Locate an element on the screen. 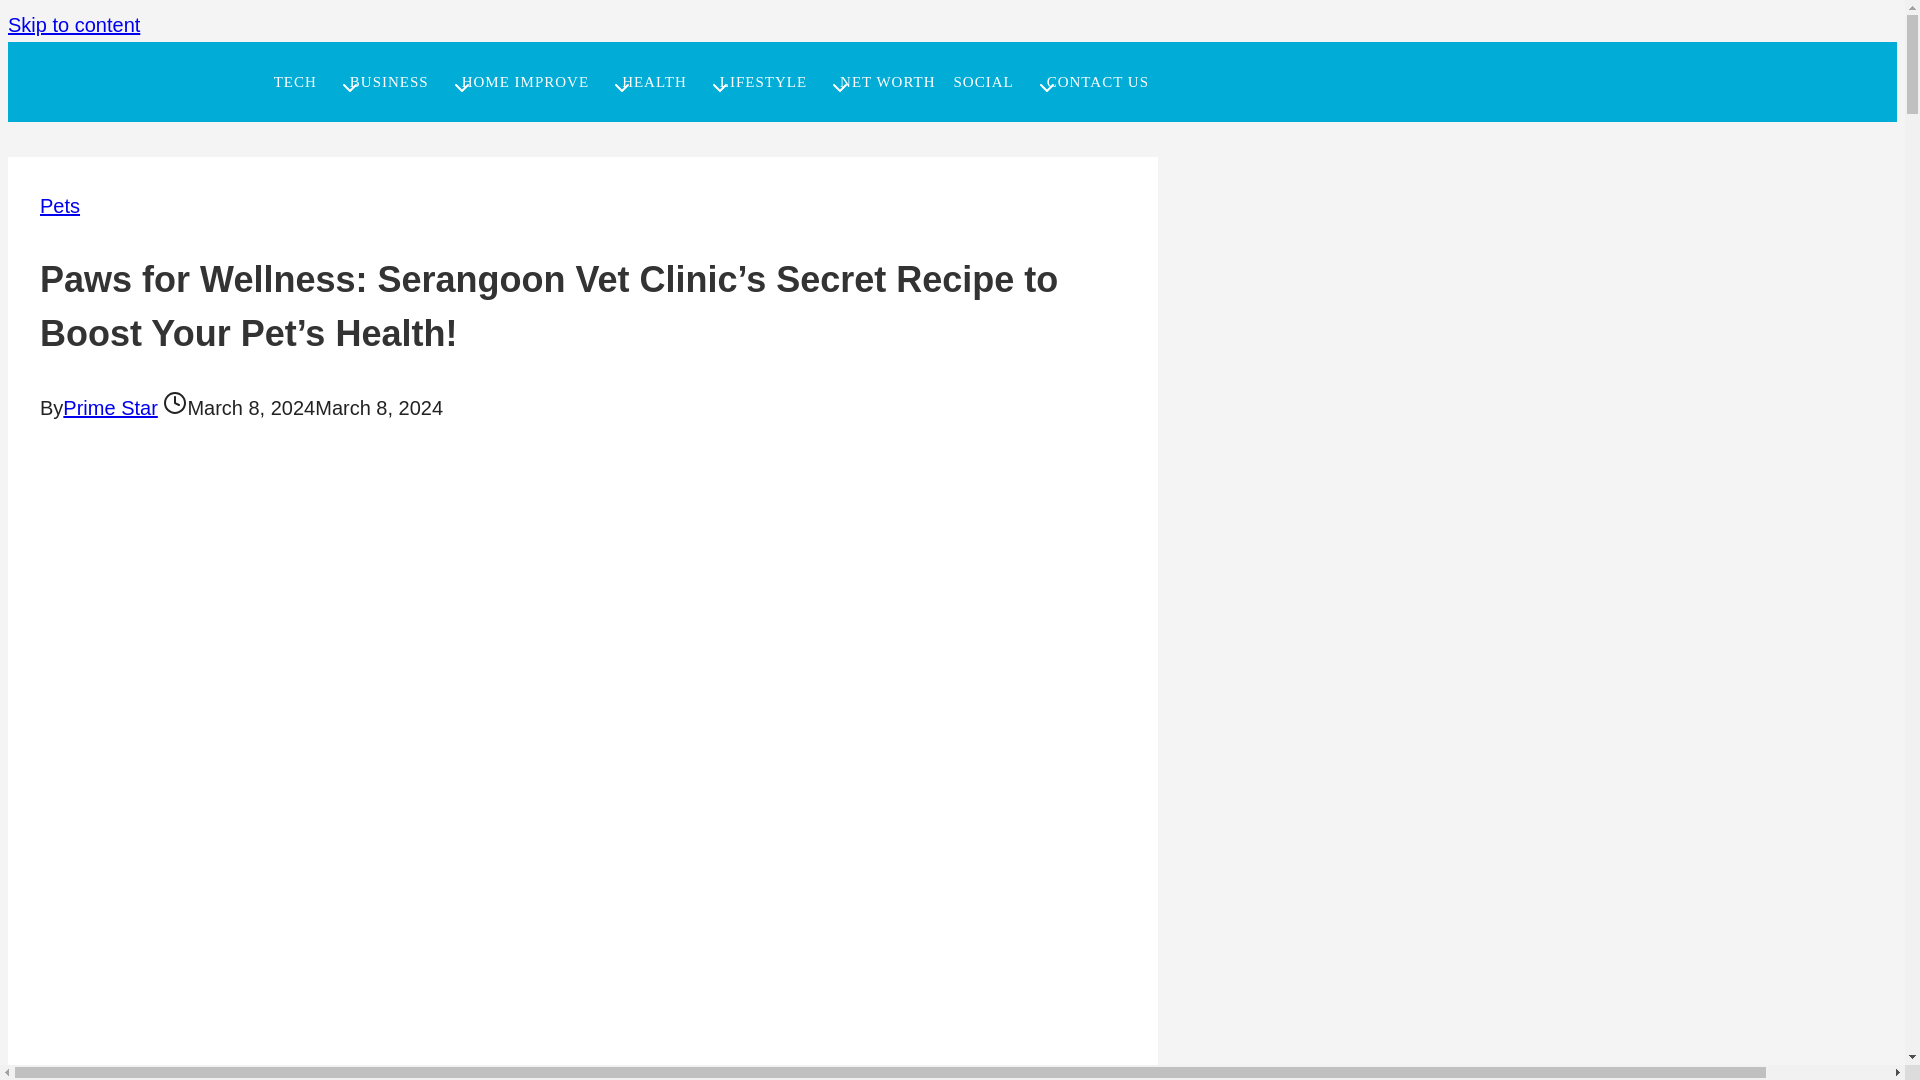 Image resolution: width=1920 pixels, height=1080 pixels. EXPAND is located at coordinates (174, 402).